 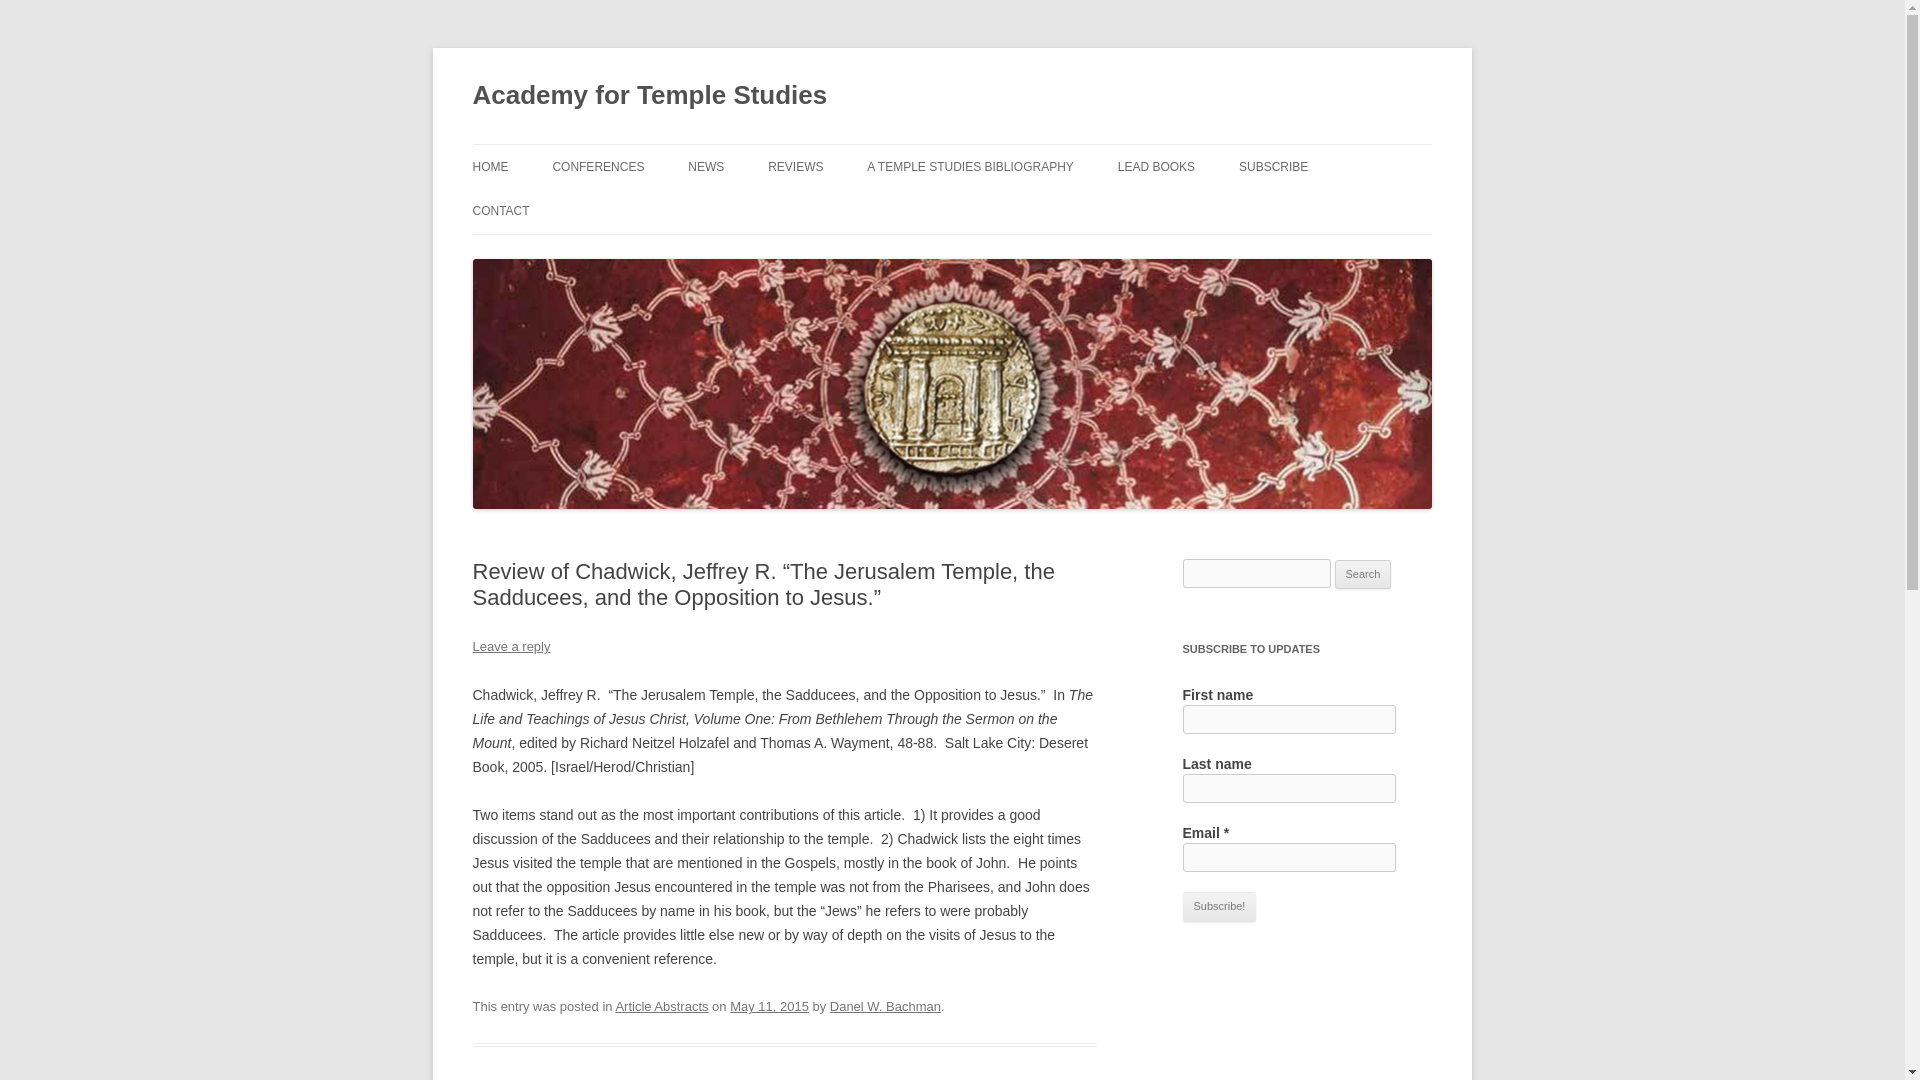 I want to click on Search, so click(x=1363, y=574).